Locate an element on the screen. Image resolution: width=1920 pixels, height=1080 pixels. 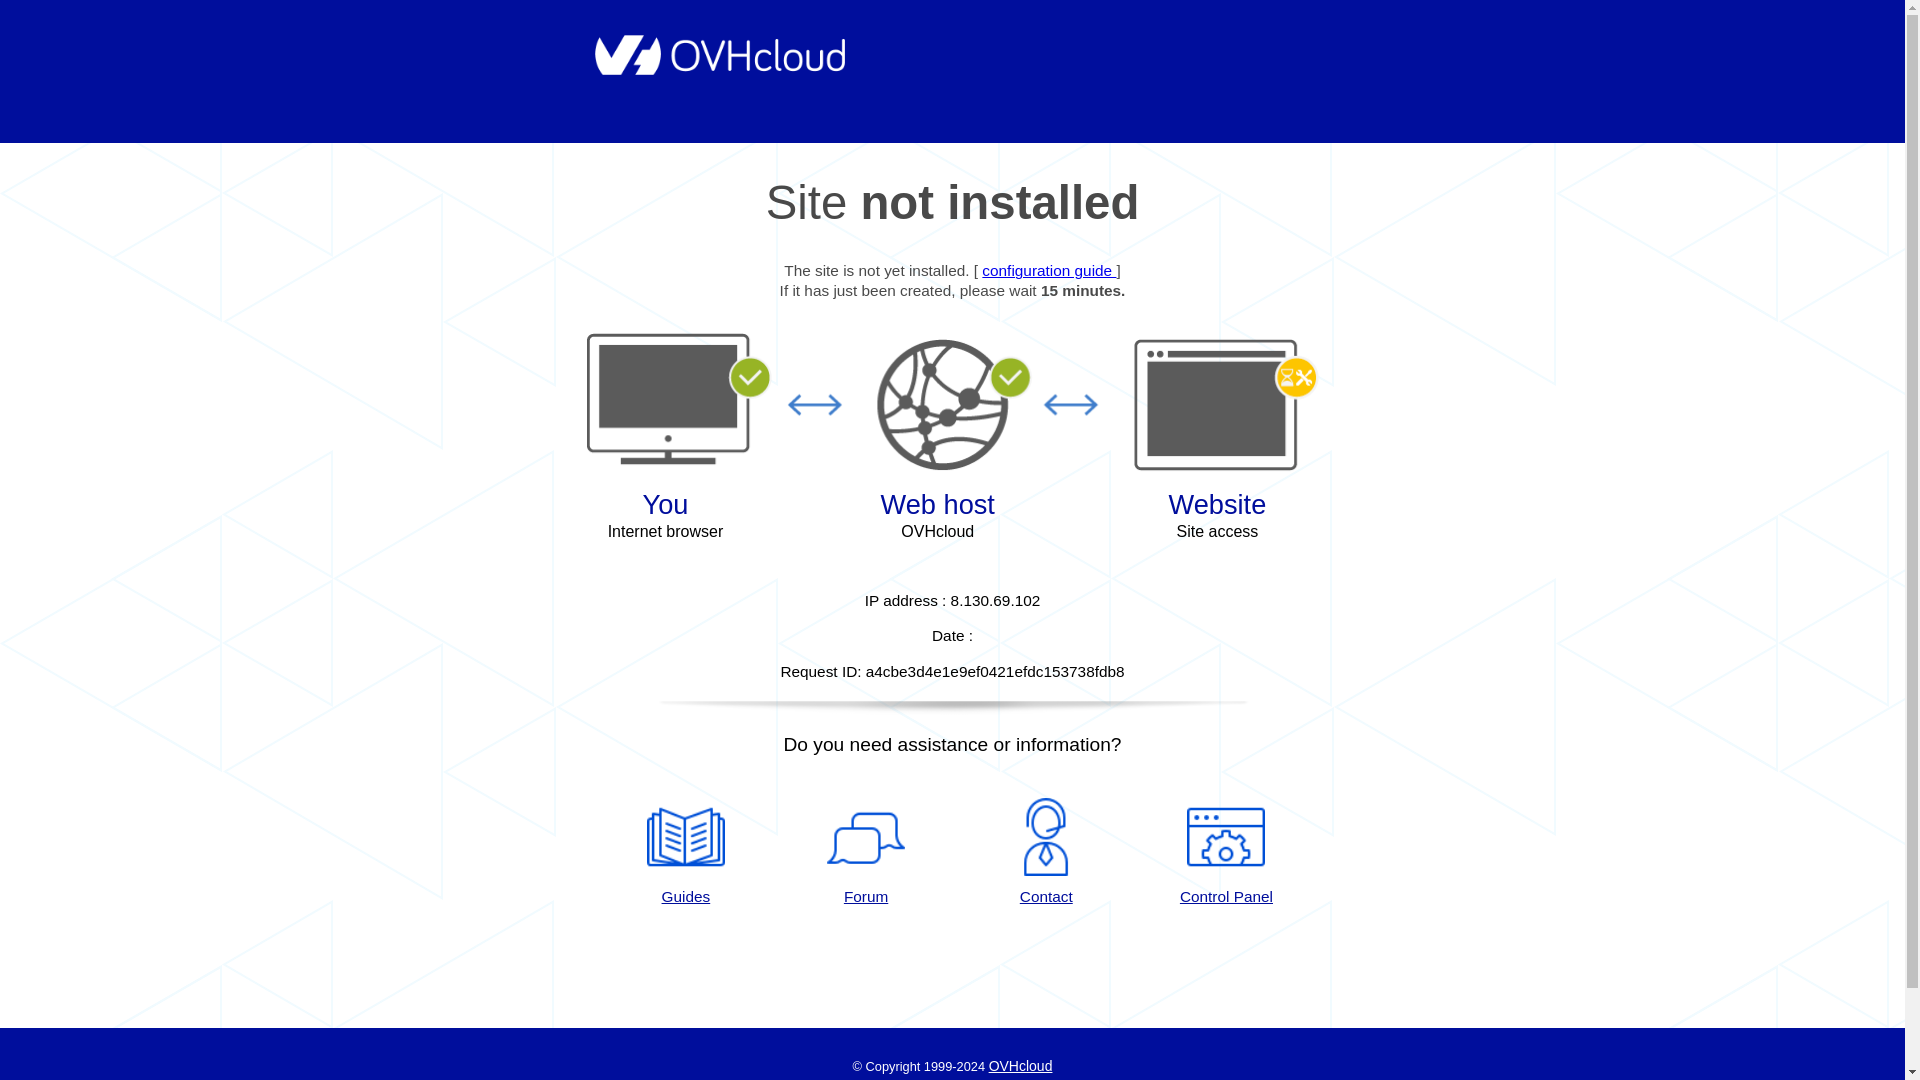
Control Panel is located at coordinates (1226, 853).